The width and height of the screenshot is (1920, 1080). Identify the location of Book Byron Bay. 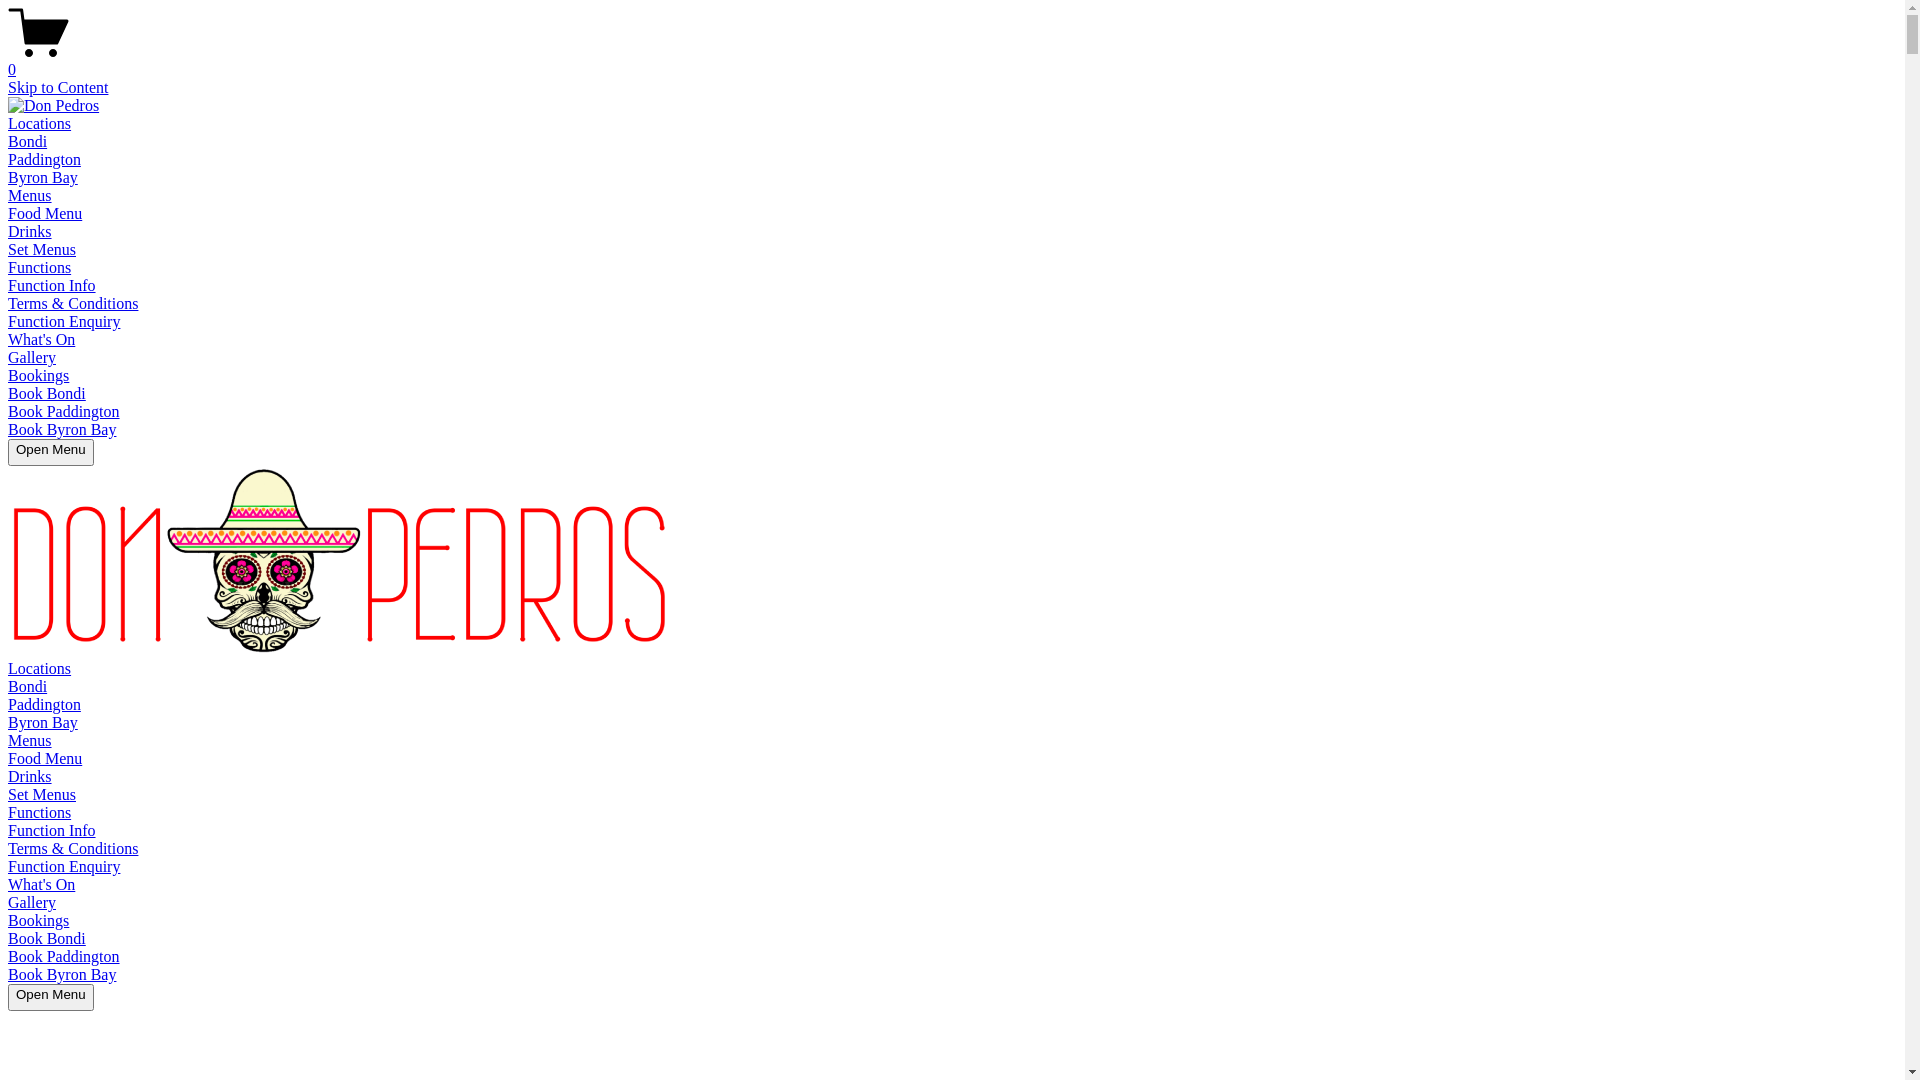
(62, 430).